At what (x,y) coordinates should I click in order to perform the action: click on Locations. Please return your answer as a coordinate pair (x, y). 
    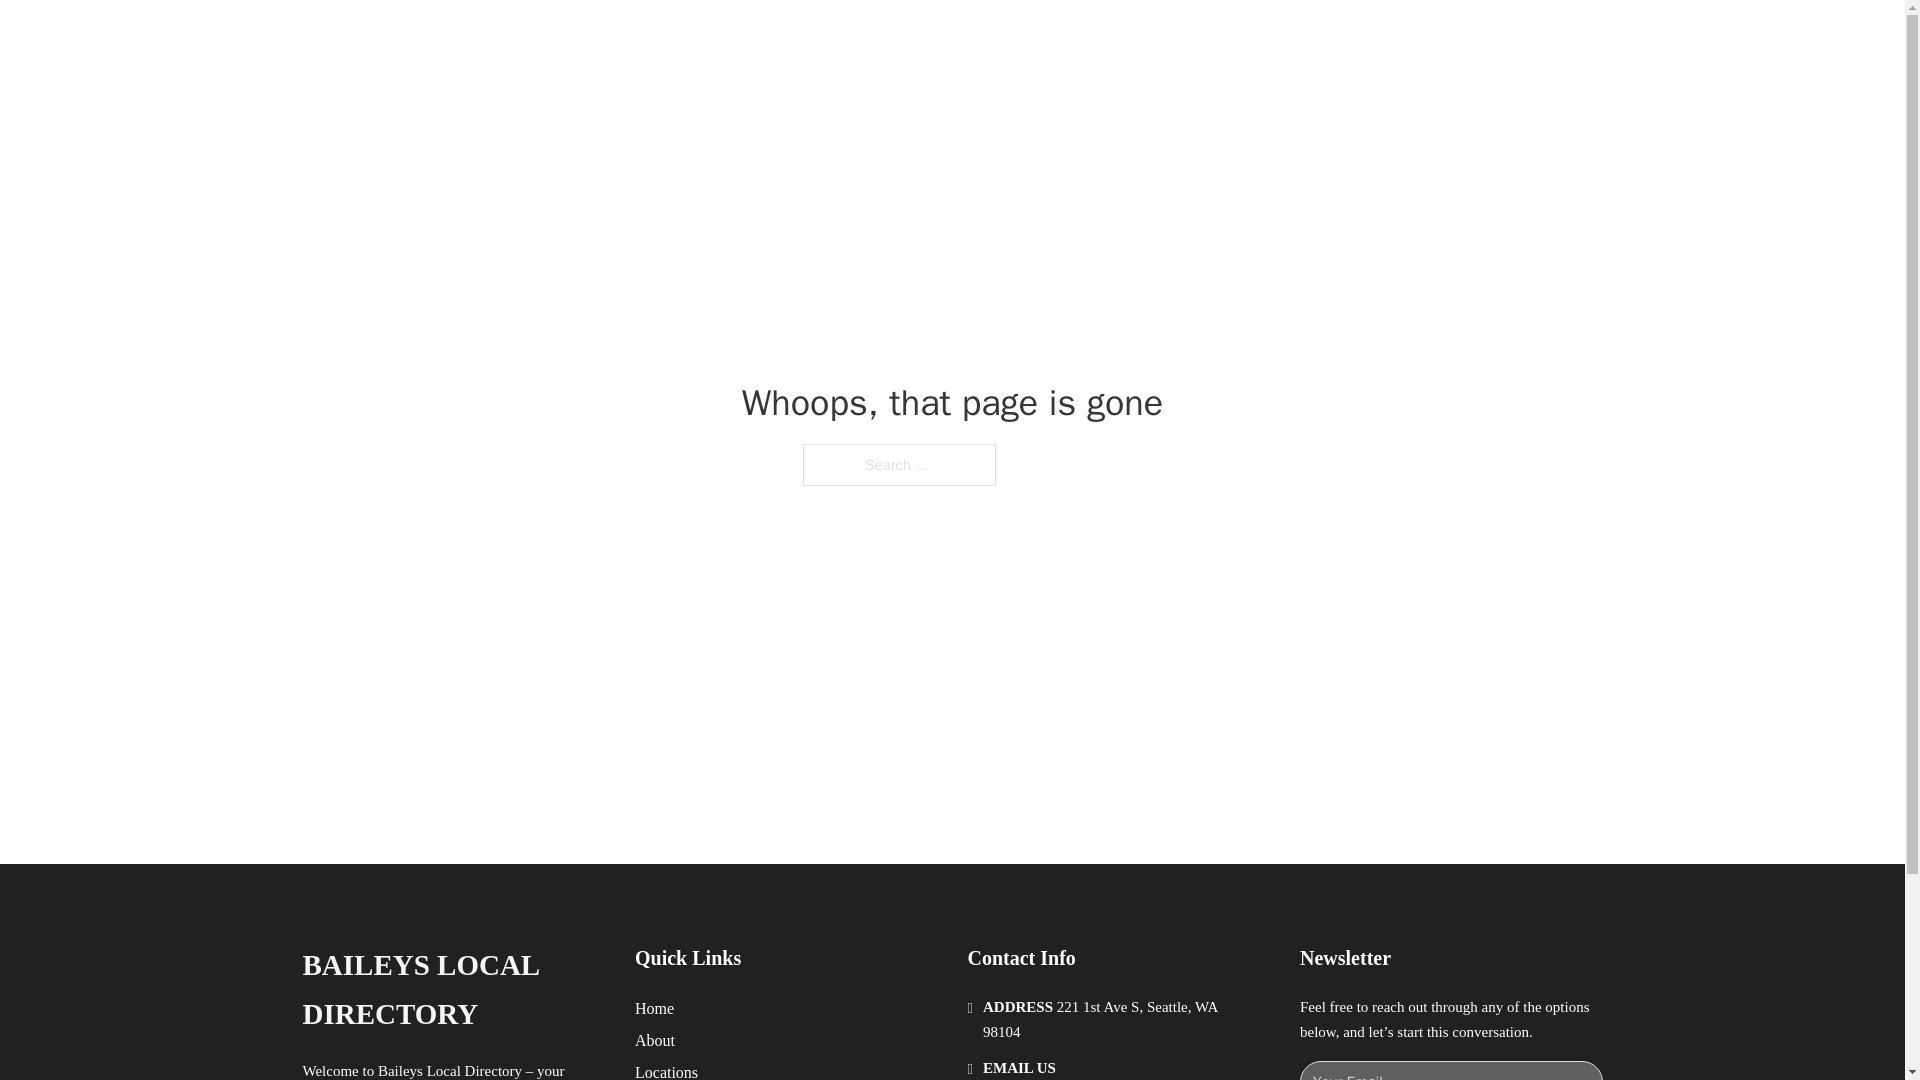
    Looking at the image, I should click on (666, 1070).